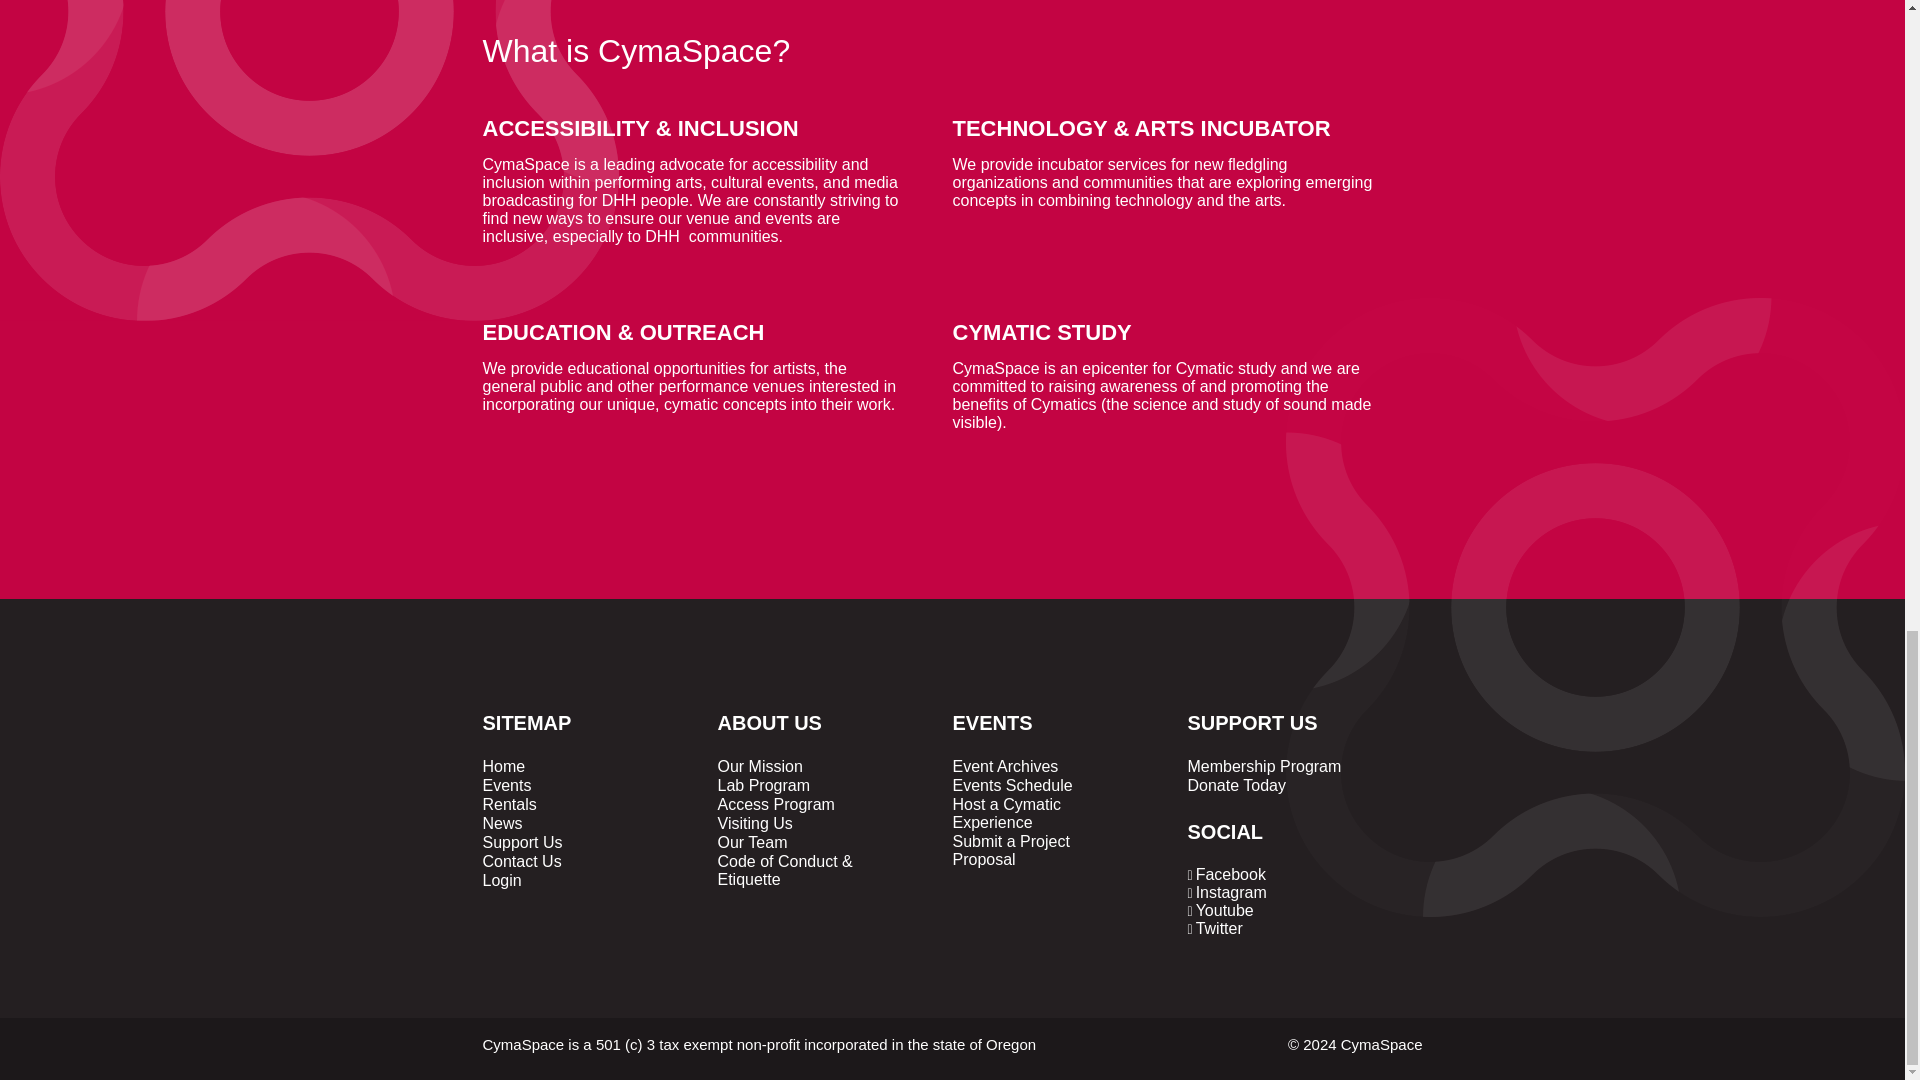 The height and width of the screenshot is (1080, 1920). What do you see at coordinates (522, 842) in the screenshot?
I see `Support CymaSpace` at bounding box center [522, 842].